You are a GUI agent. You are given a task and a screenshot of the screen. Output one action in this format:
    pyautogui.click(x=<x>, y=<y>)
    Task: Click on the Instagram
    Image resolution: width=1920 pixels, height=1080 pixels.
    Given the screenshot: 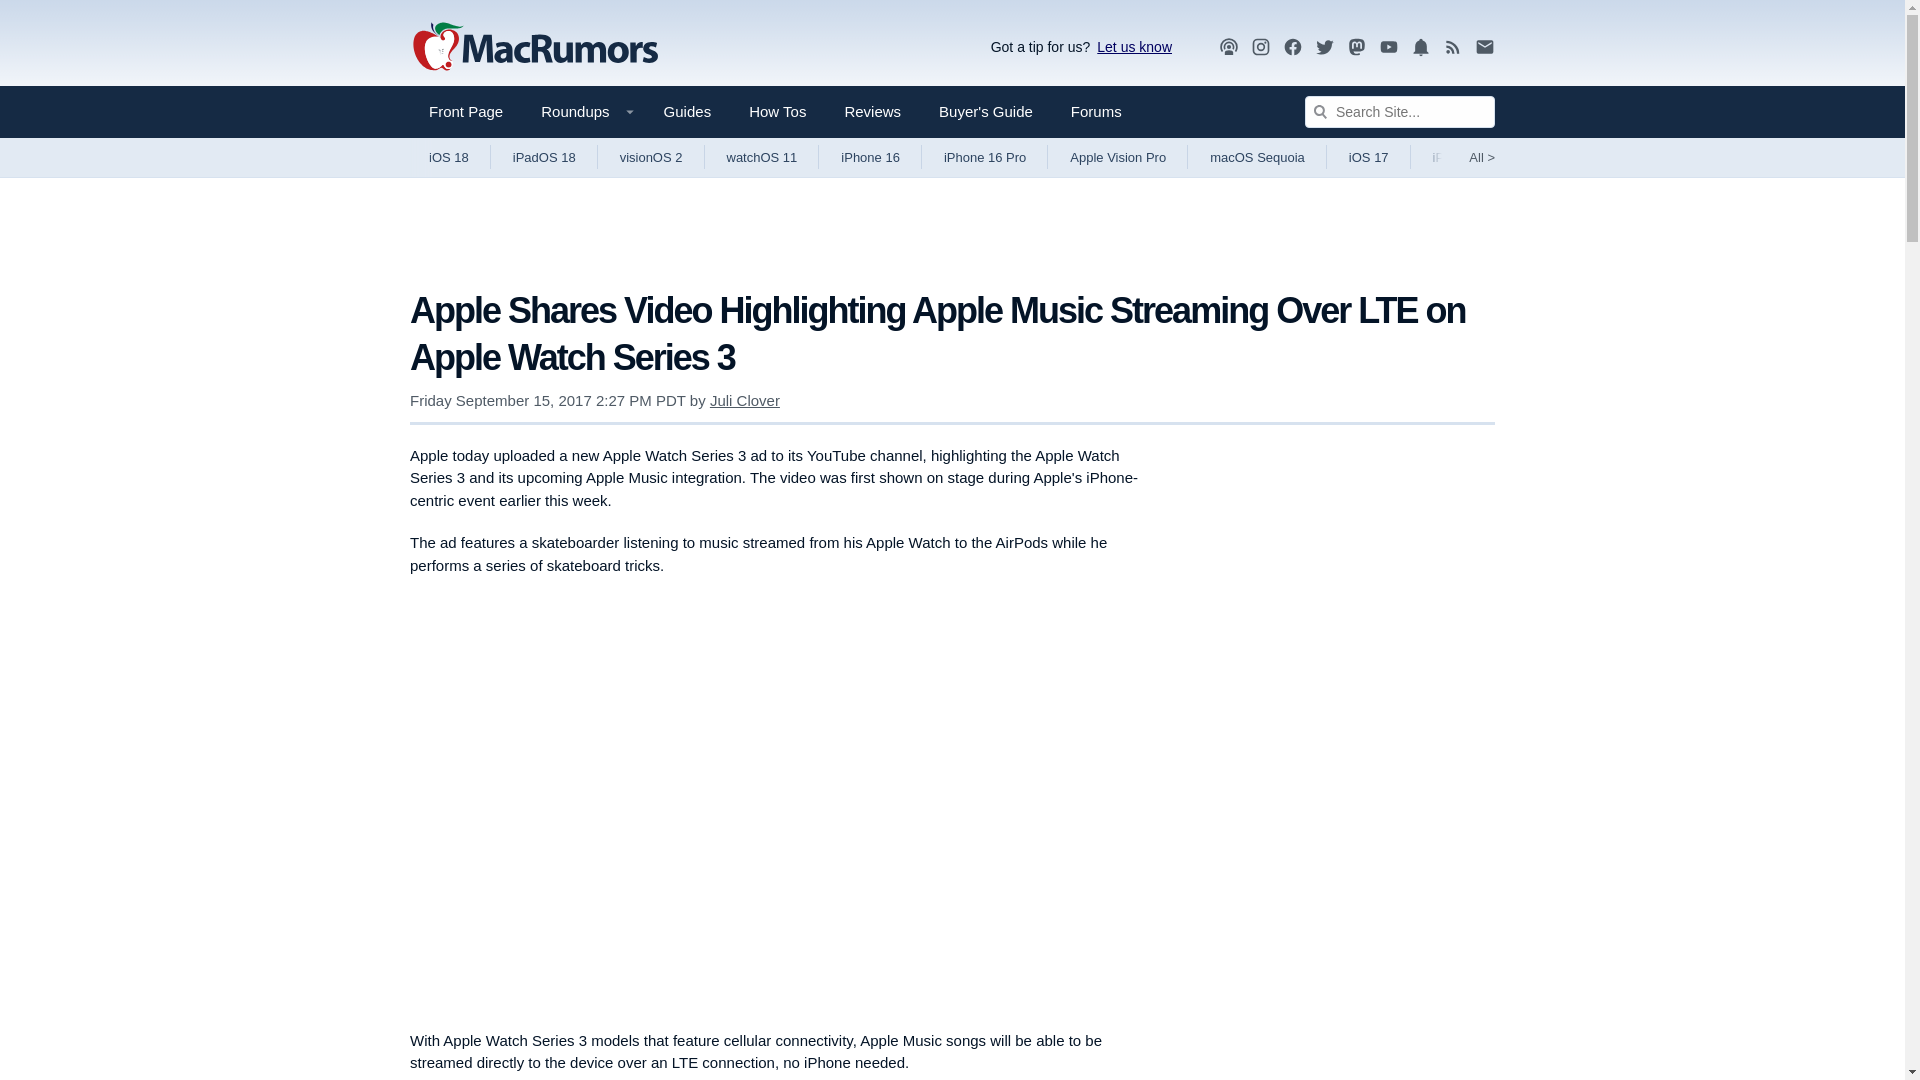 What is the action you would take?
    pyautogui.click(x=1261, y=47)
    